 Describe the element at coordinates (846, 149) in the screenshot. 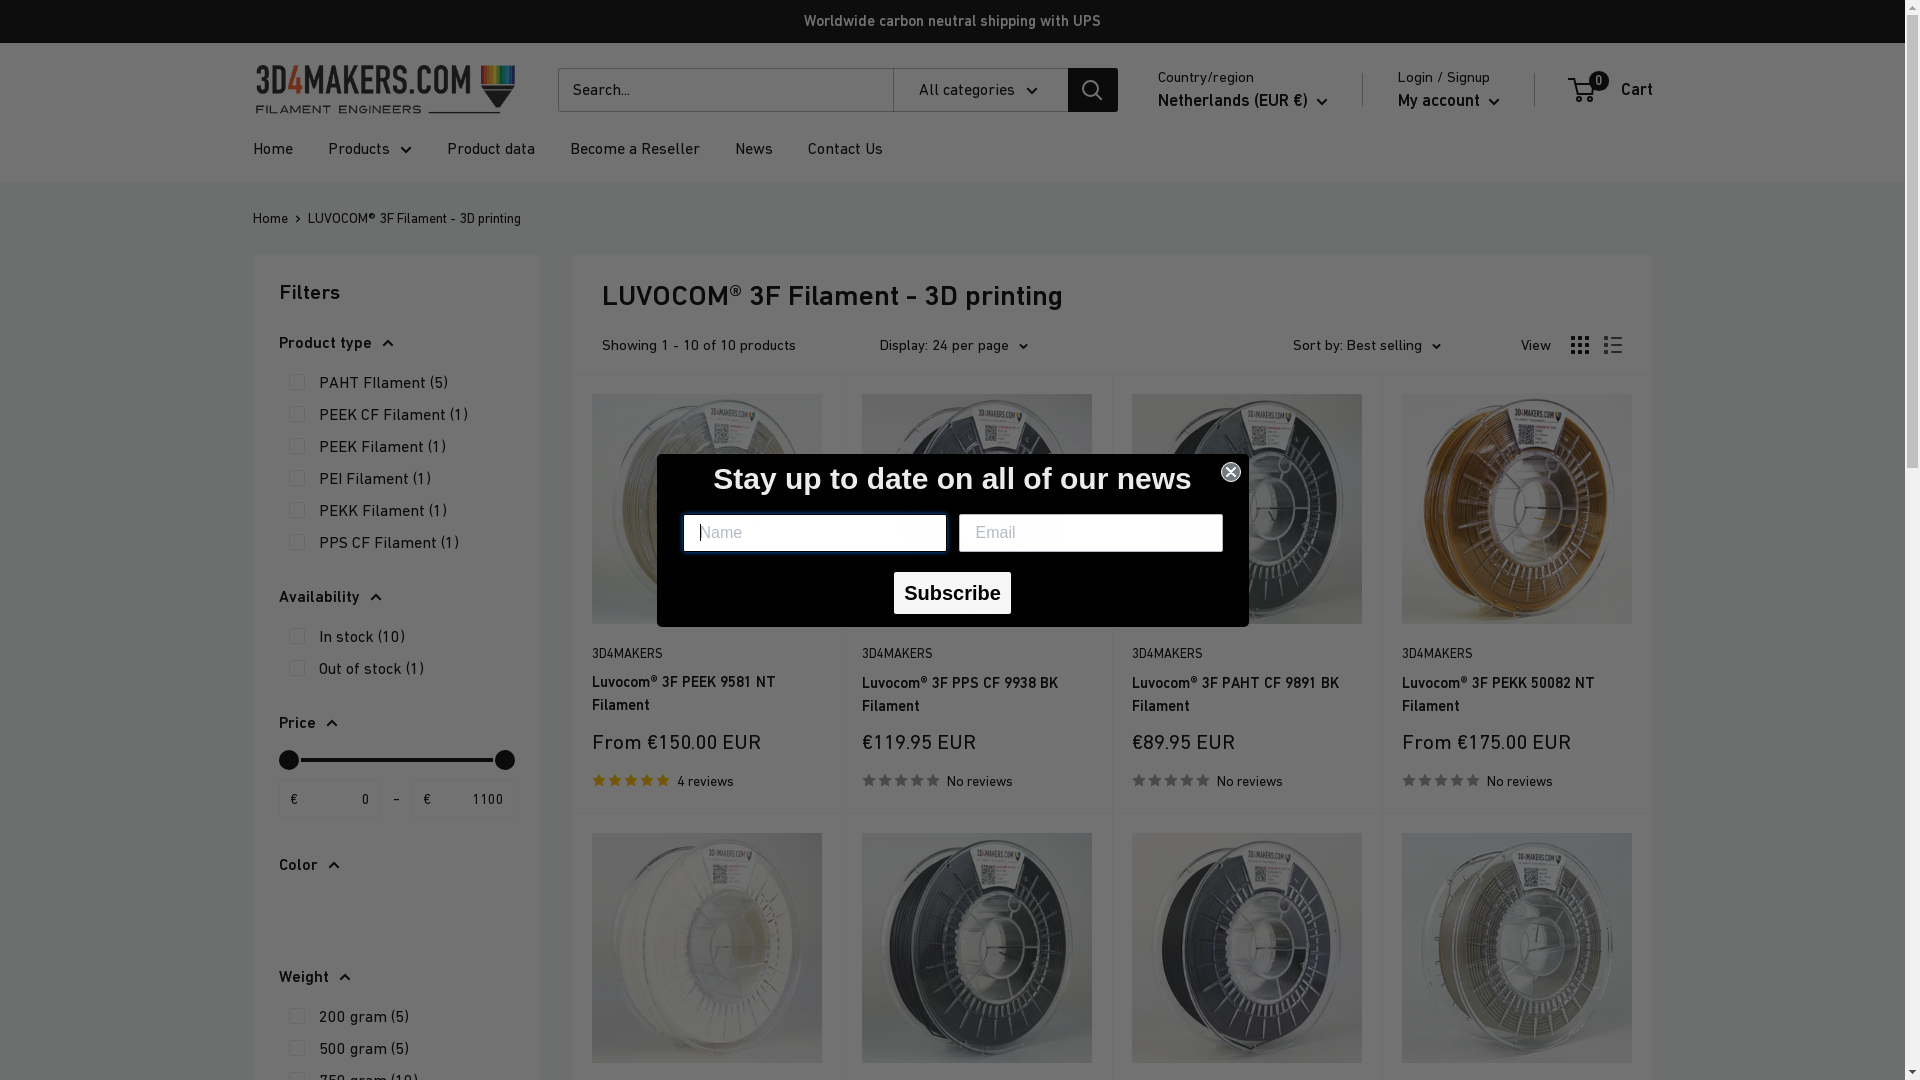

I see `Contact Us` at that location.